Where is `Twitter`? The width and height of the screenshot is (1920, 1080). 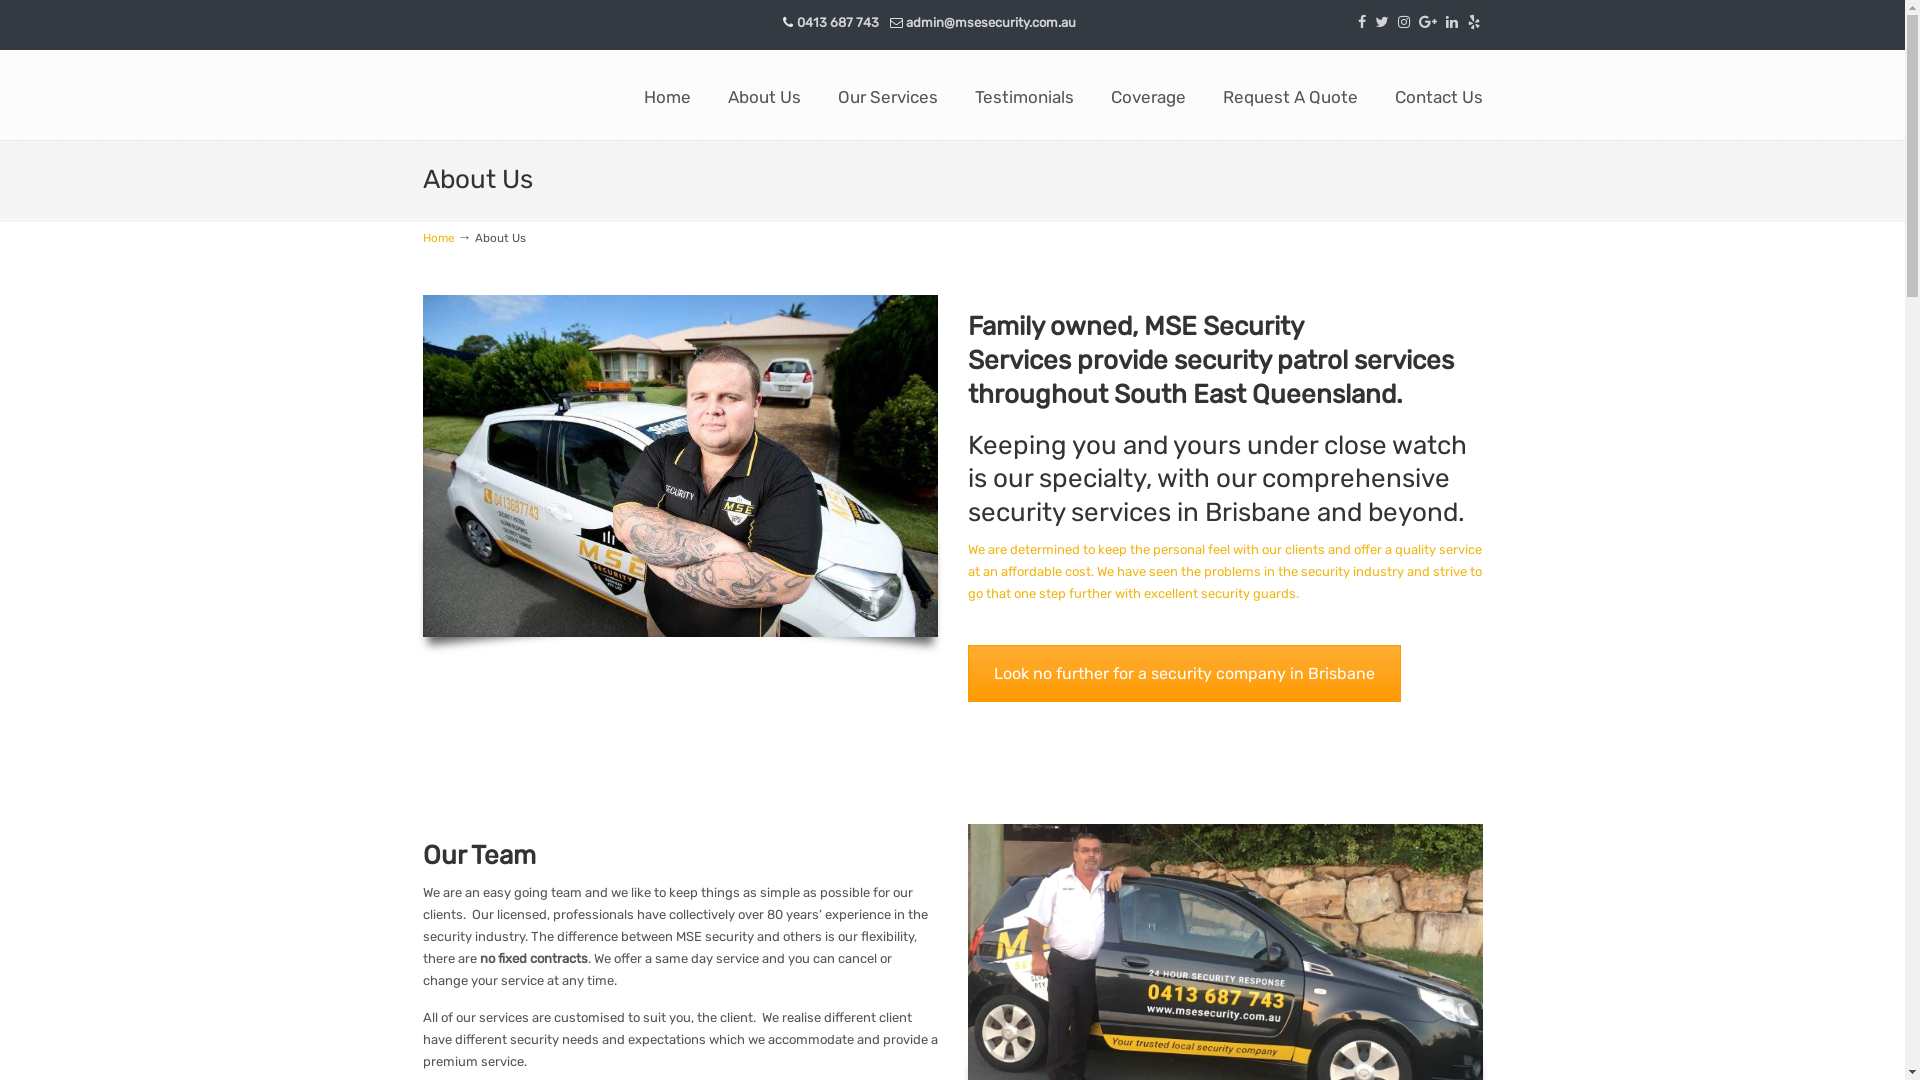
Twitter is located at coordinates (1382, 22).